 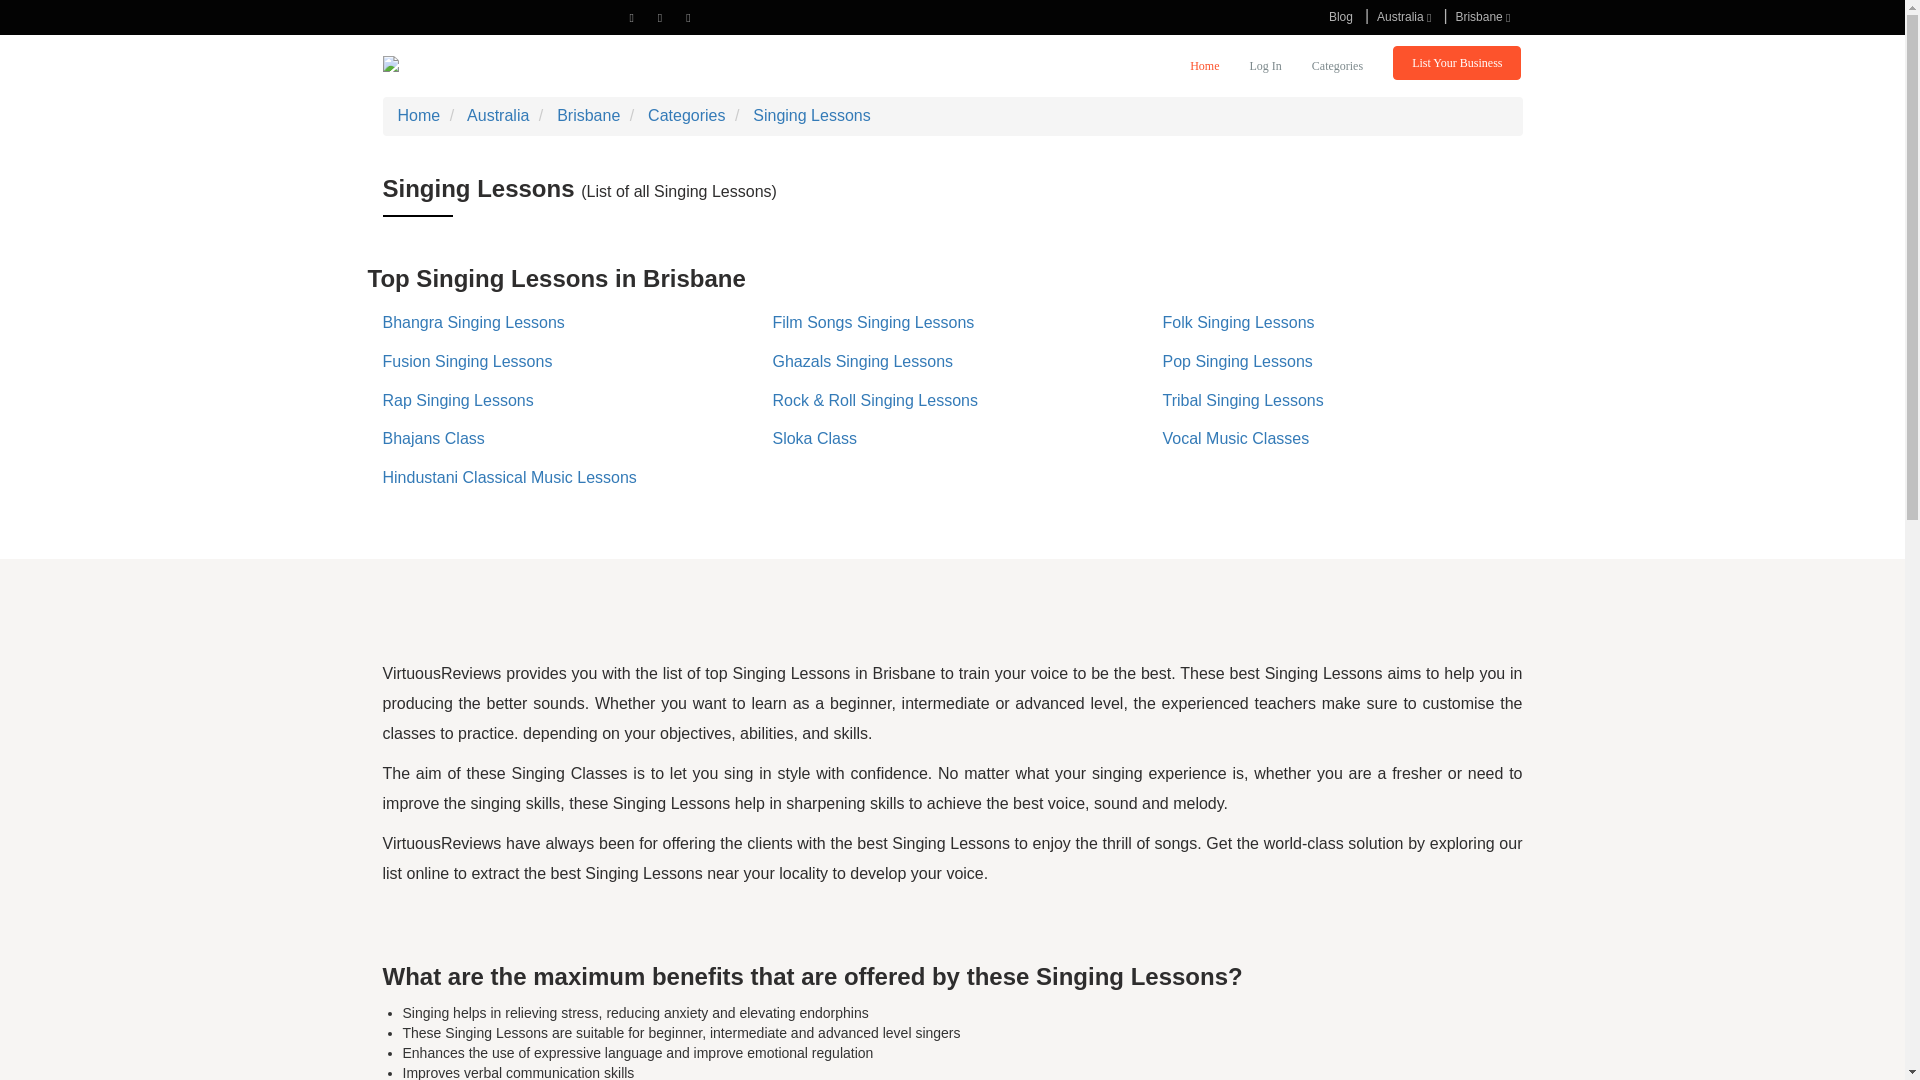 What do you see at coordinates (1341, 16) in the screenshot?
I see `Blog` at bounding box center [1341, 16].